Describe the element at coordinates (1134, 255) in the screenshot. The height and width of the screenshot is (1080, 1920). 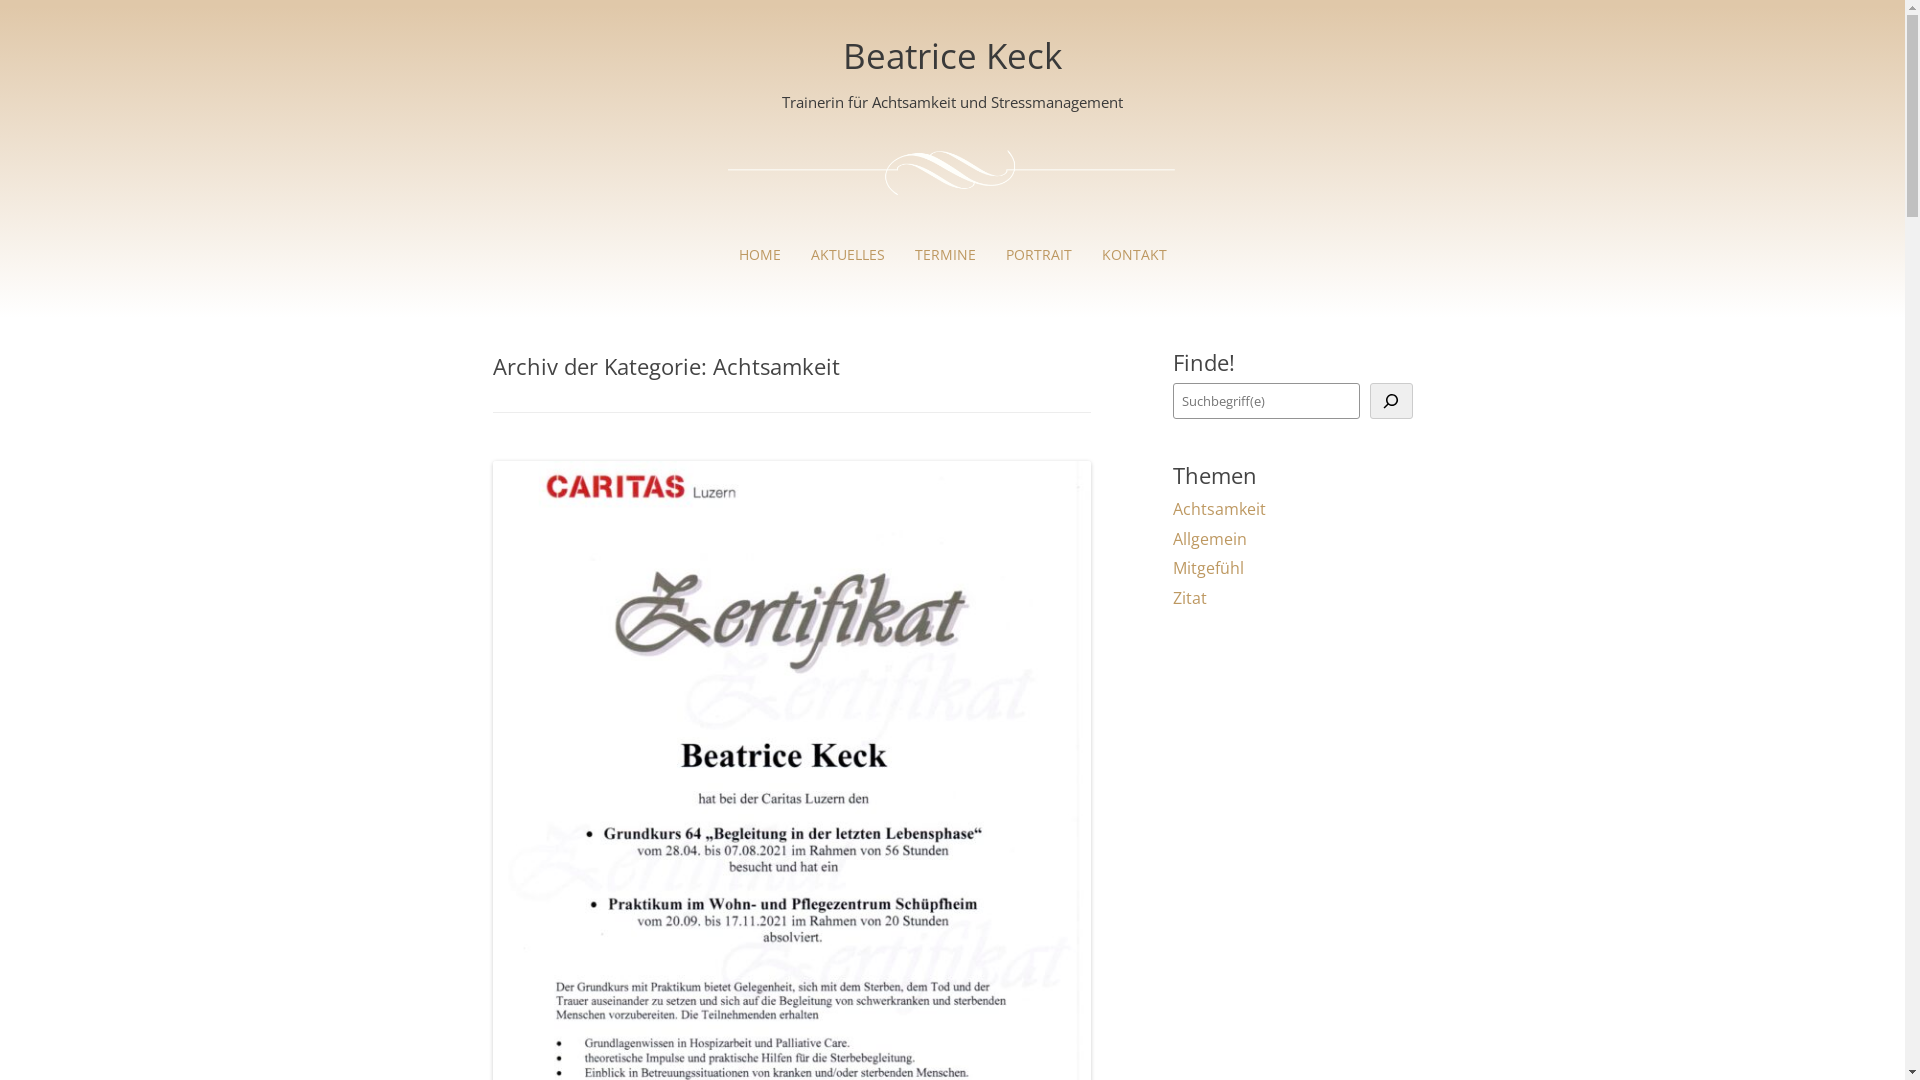
I see `KONTAKT` at that location.